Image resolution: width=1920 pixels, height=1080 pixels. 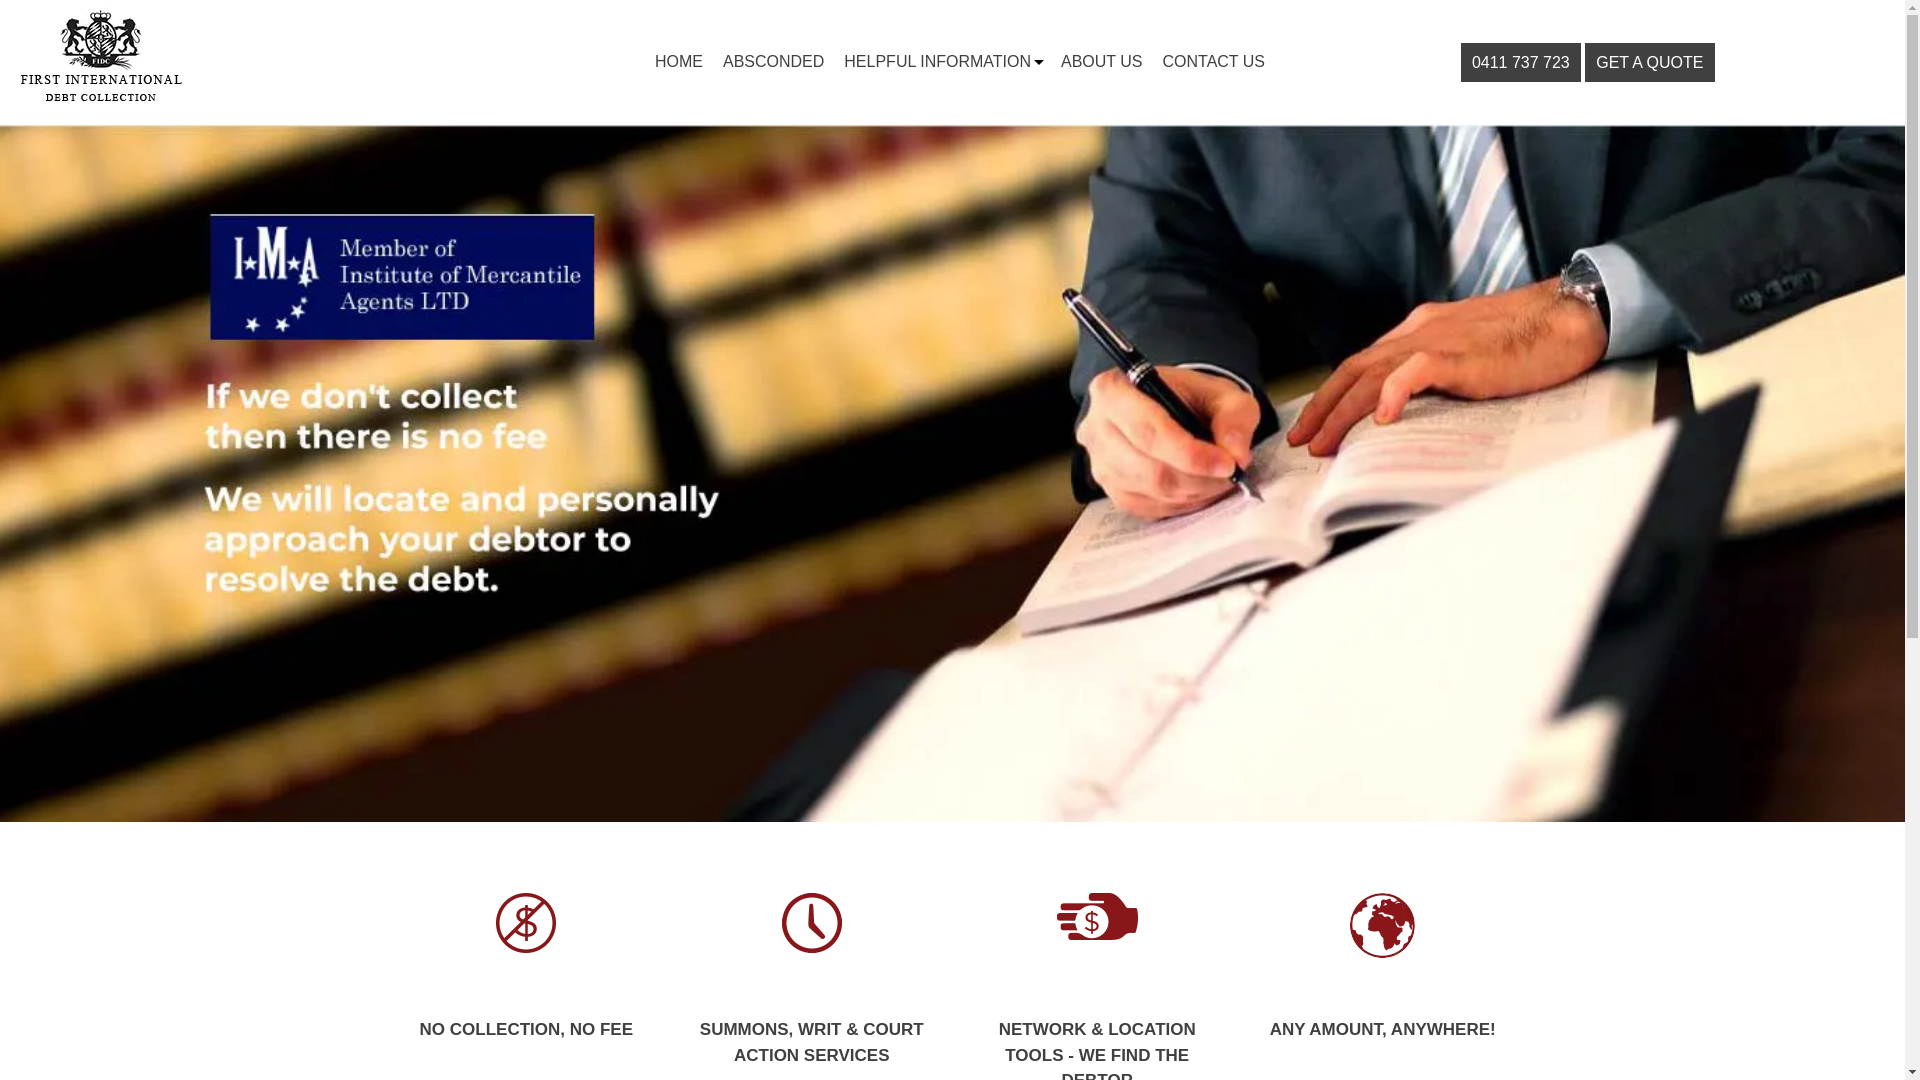 What do you see at coordinates (1214, 62) in the screenshot?
I see `CONTACT US` at bounding box center [1214, 62].